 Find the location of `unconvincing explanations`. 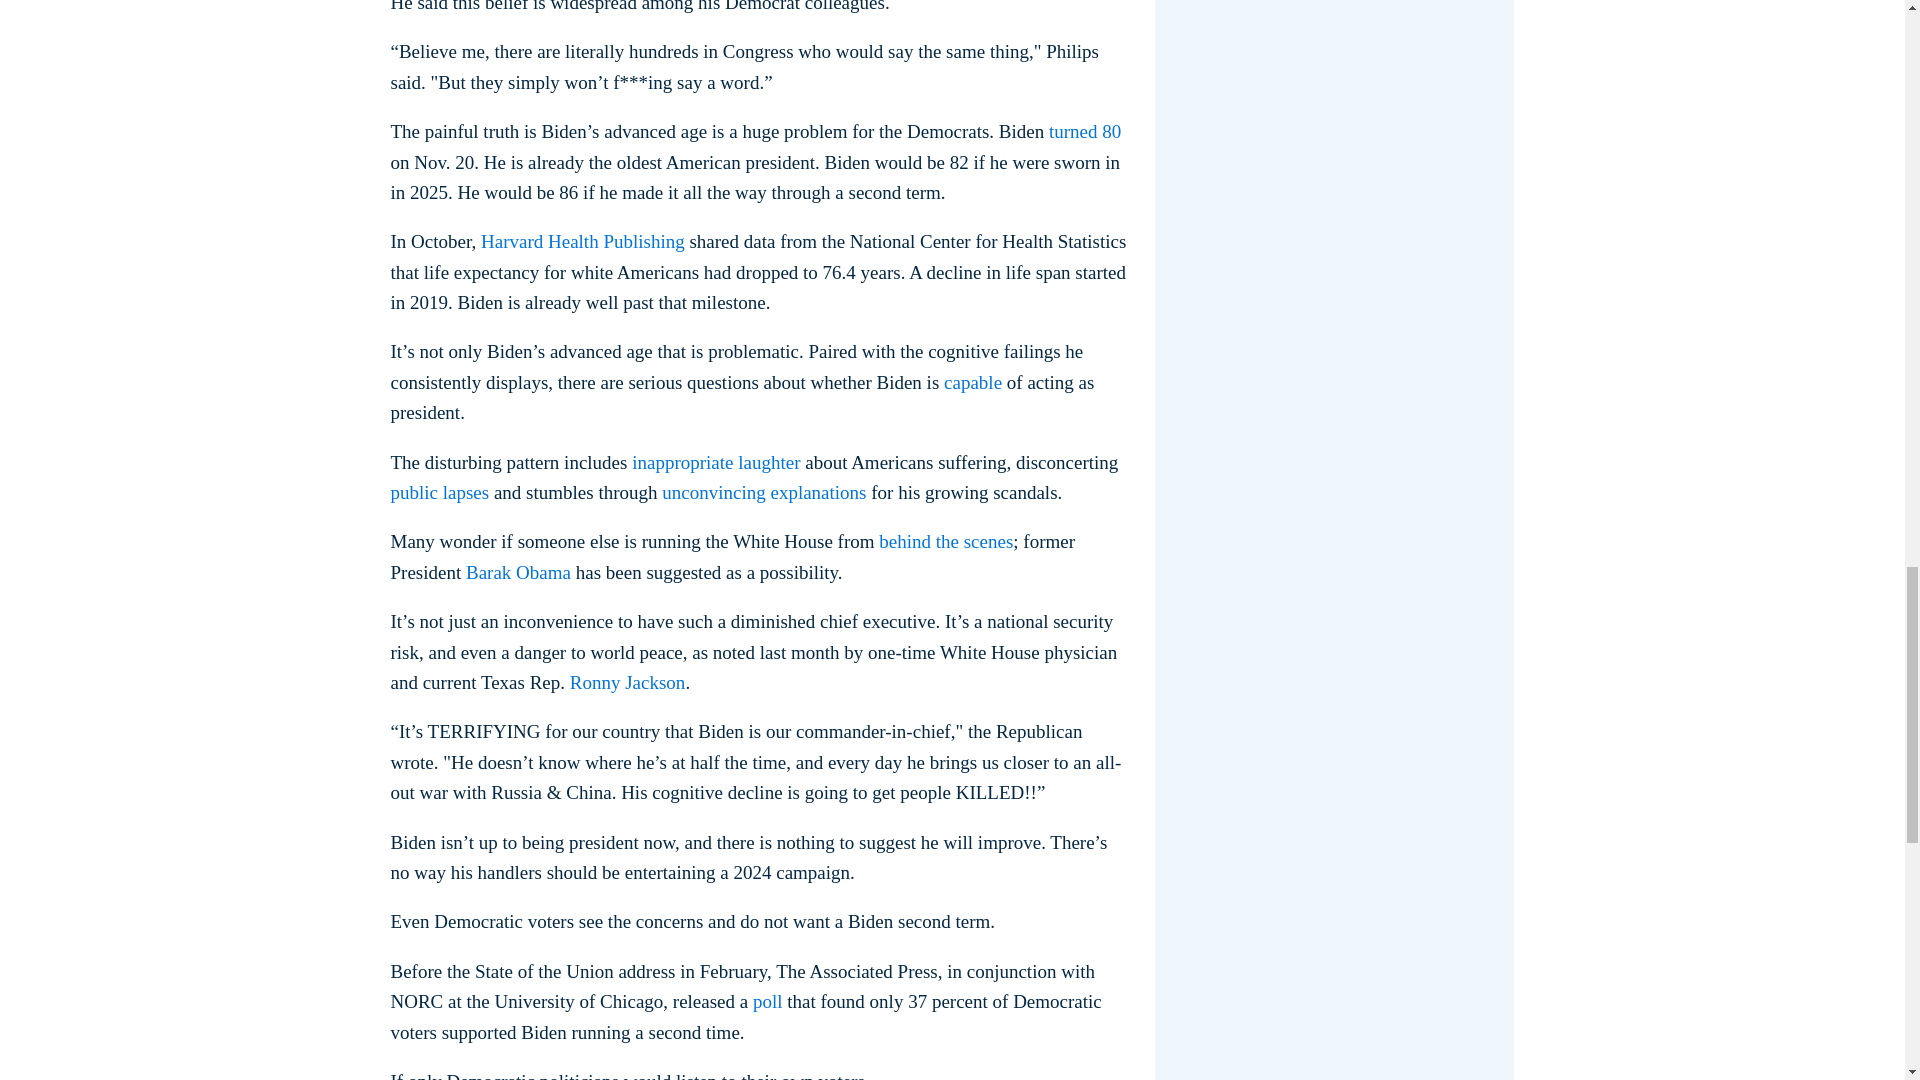

unconvincing explanations is located at coordinates (764, 492).